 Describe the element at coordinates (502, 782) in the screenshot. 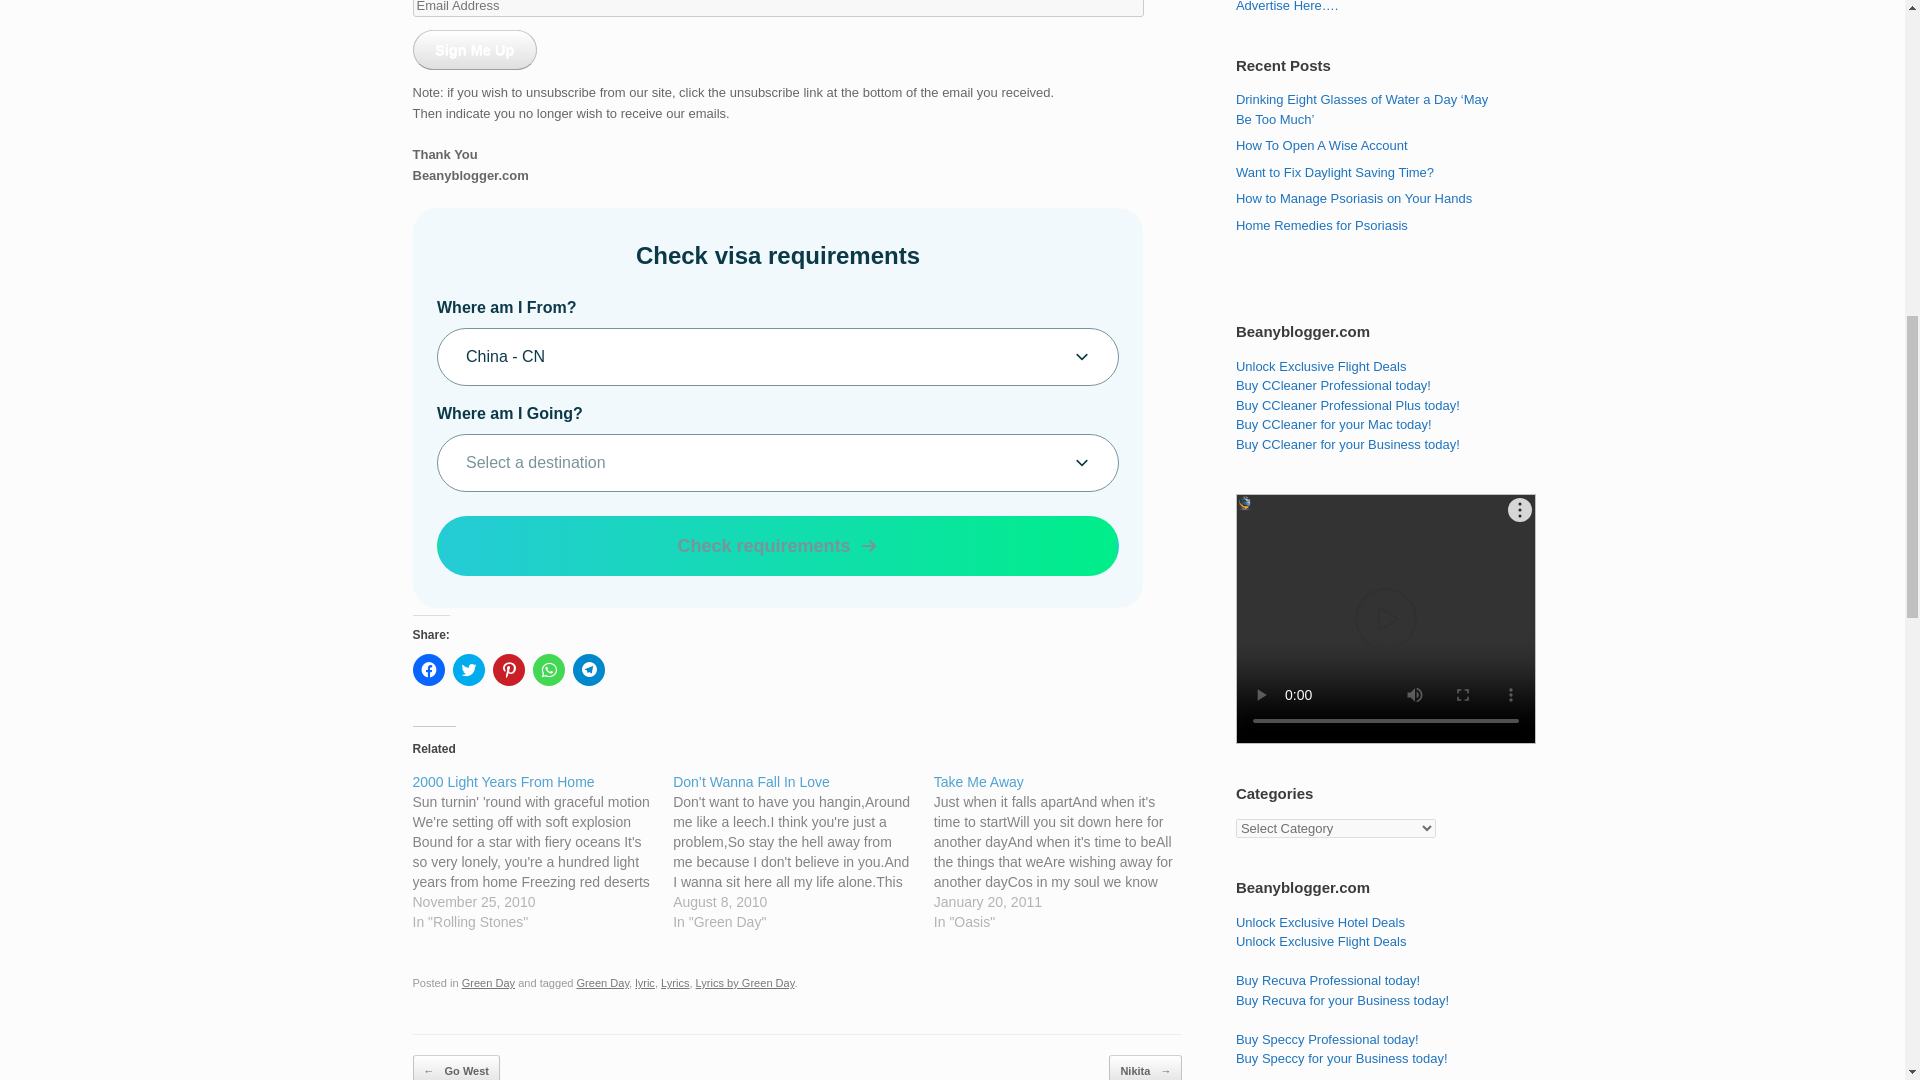

I see `2000 Light Years From Home` at that location.